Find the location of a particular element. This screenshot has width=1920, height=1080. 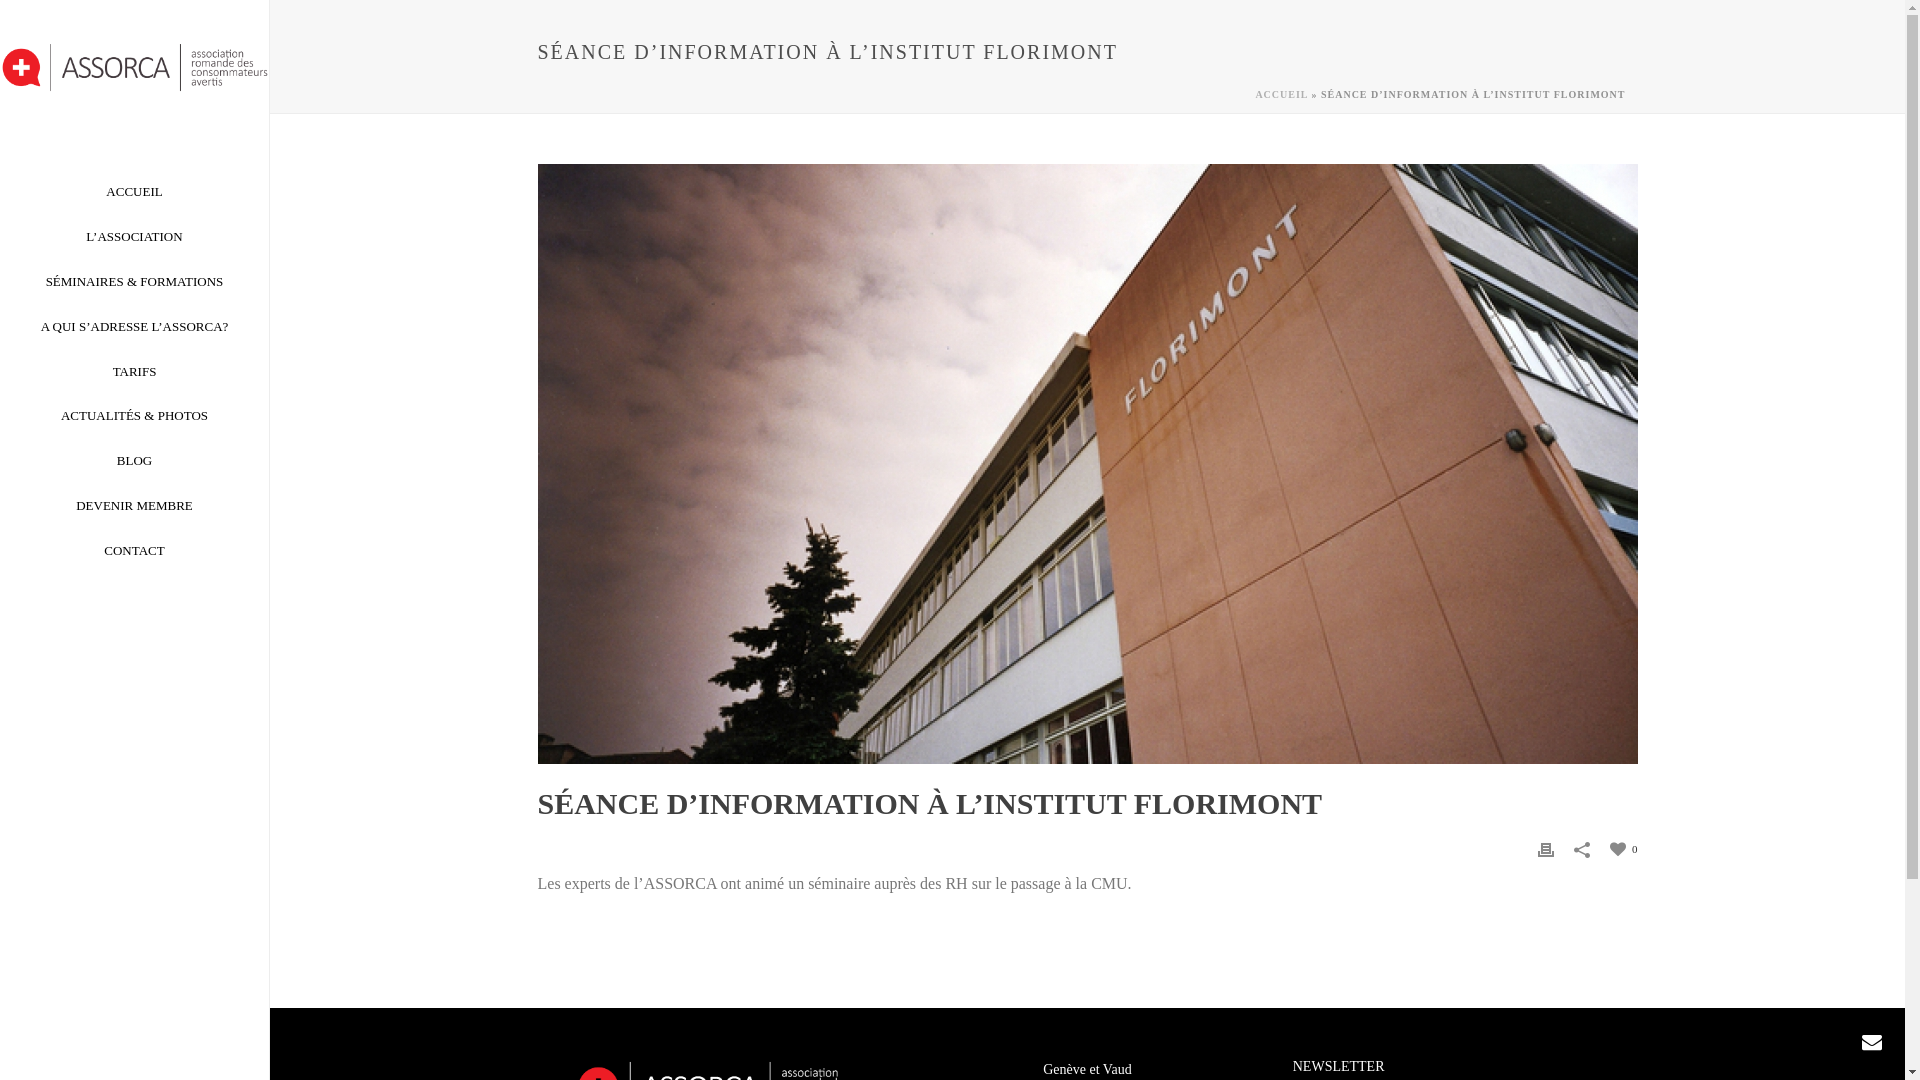

DEVENIR MEMBRE is located at coordinates (134, 506).